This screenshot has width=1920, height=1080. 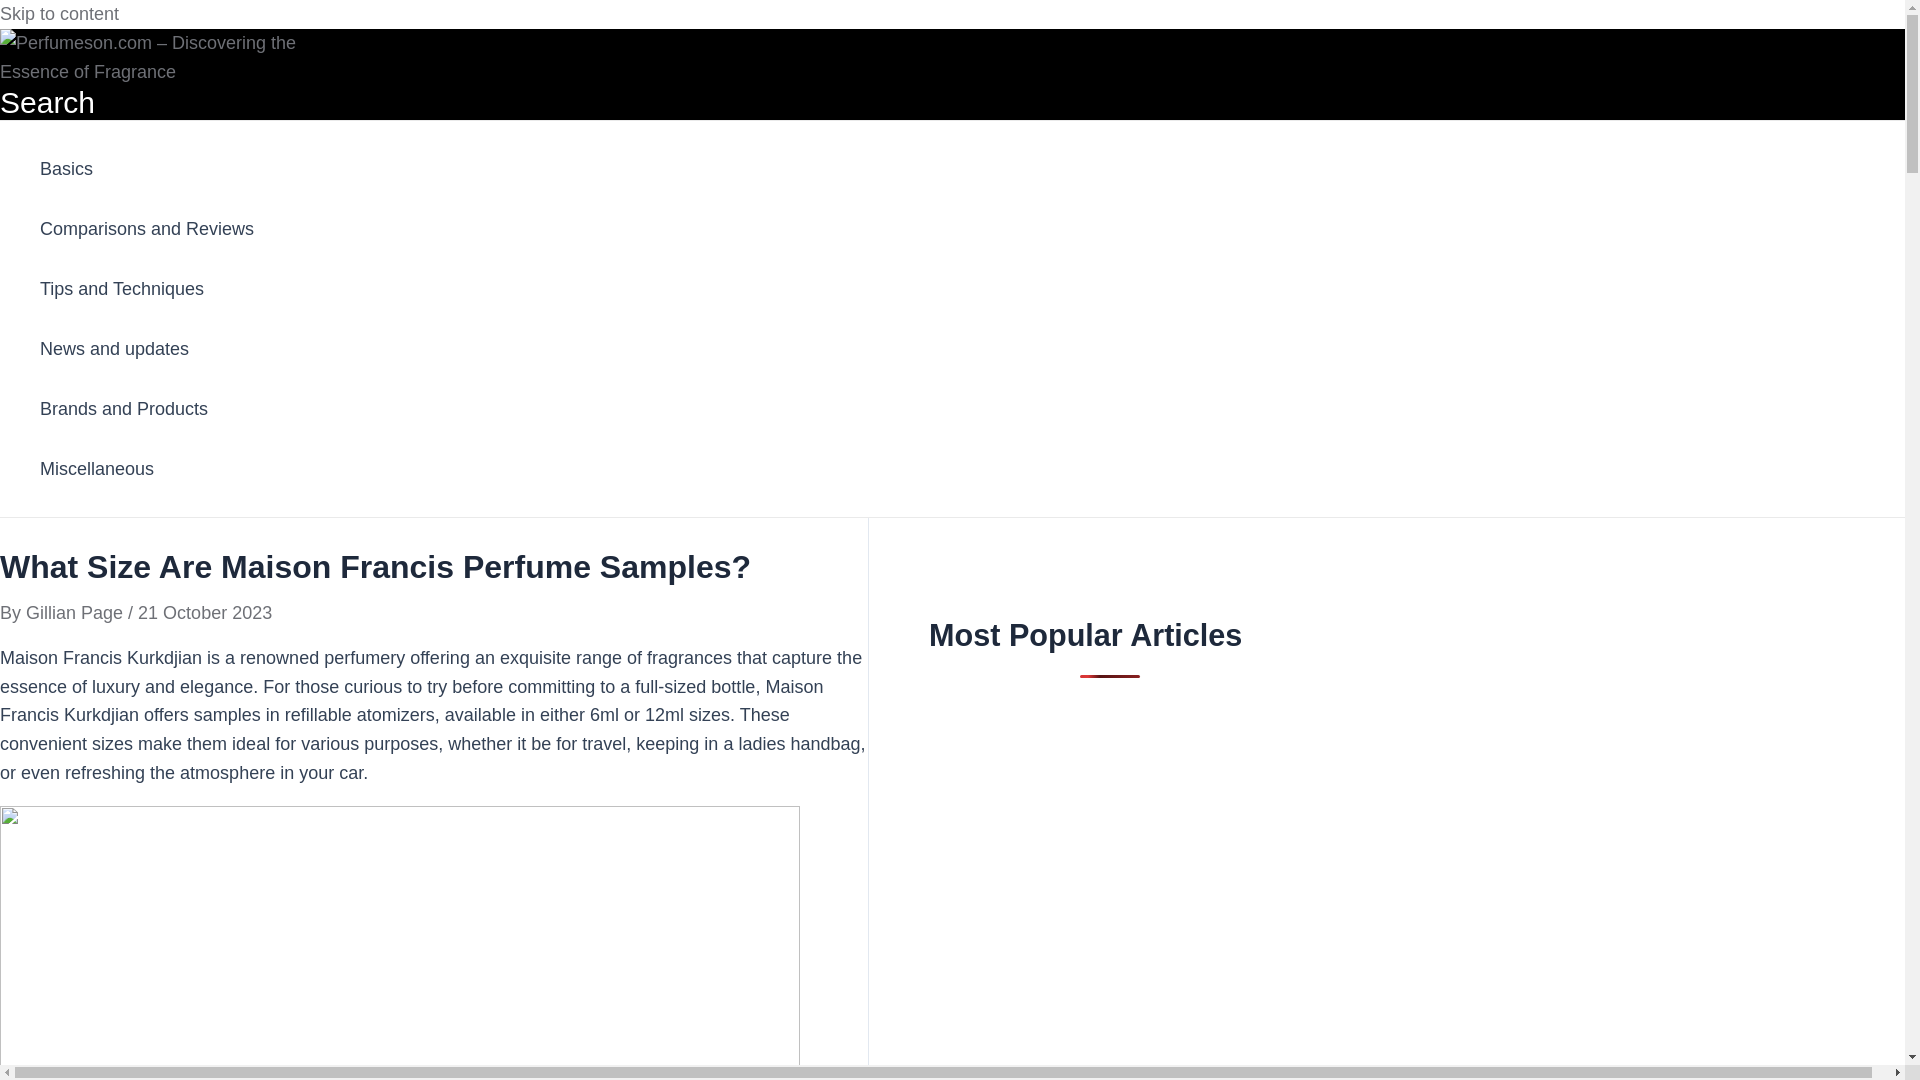 What do you see at coordinates (47, 102) in the screenshot?
I see `Search` at bounding box center [47, 102].